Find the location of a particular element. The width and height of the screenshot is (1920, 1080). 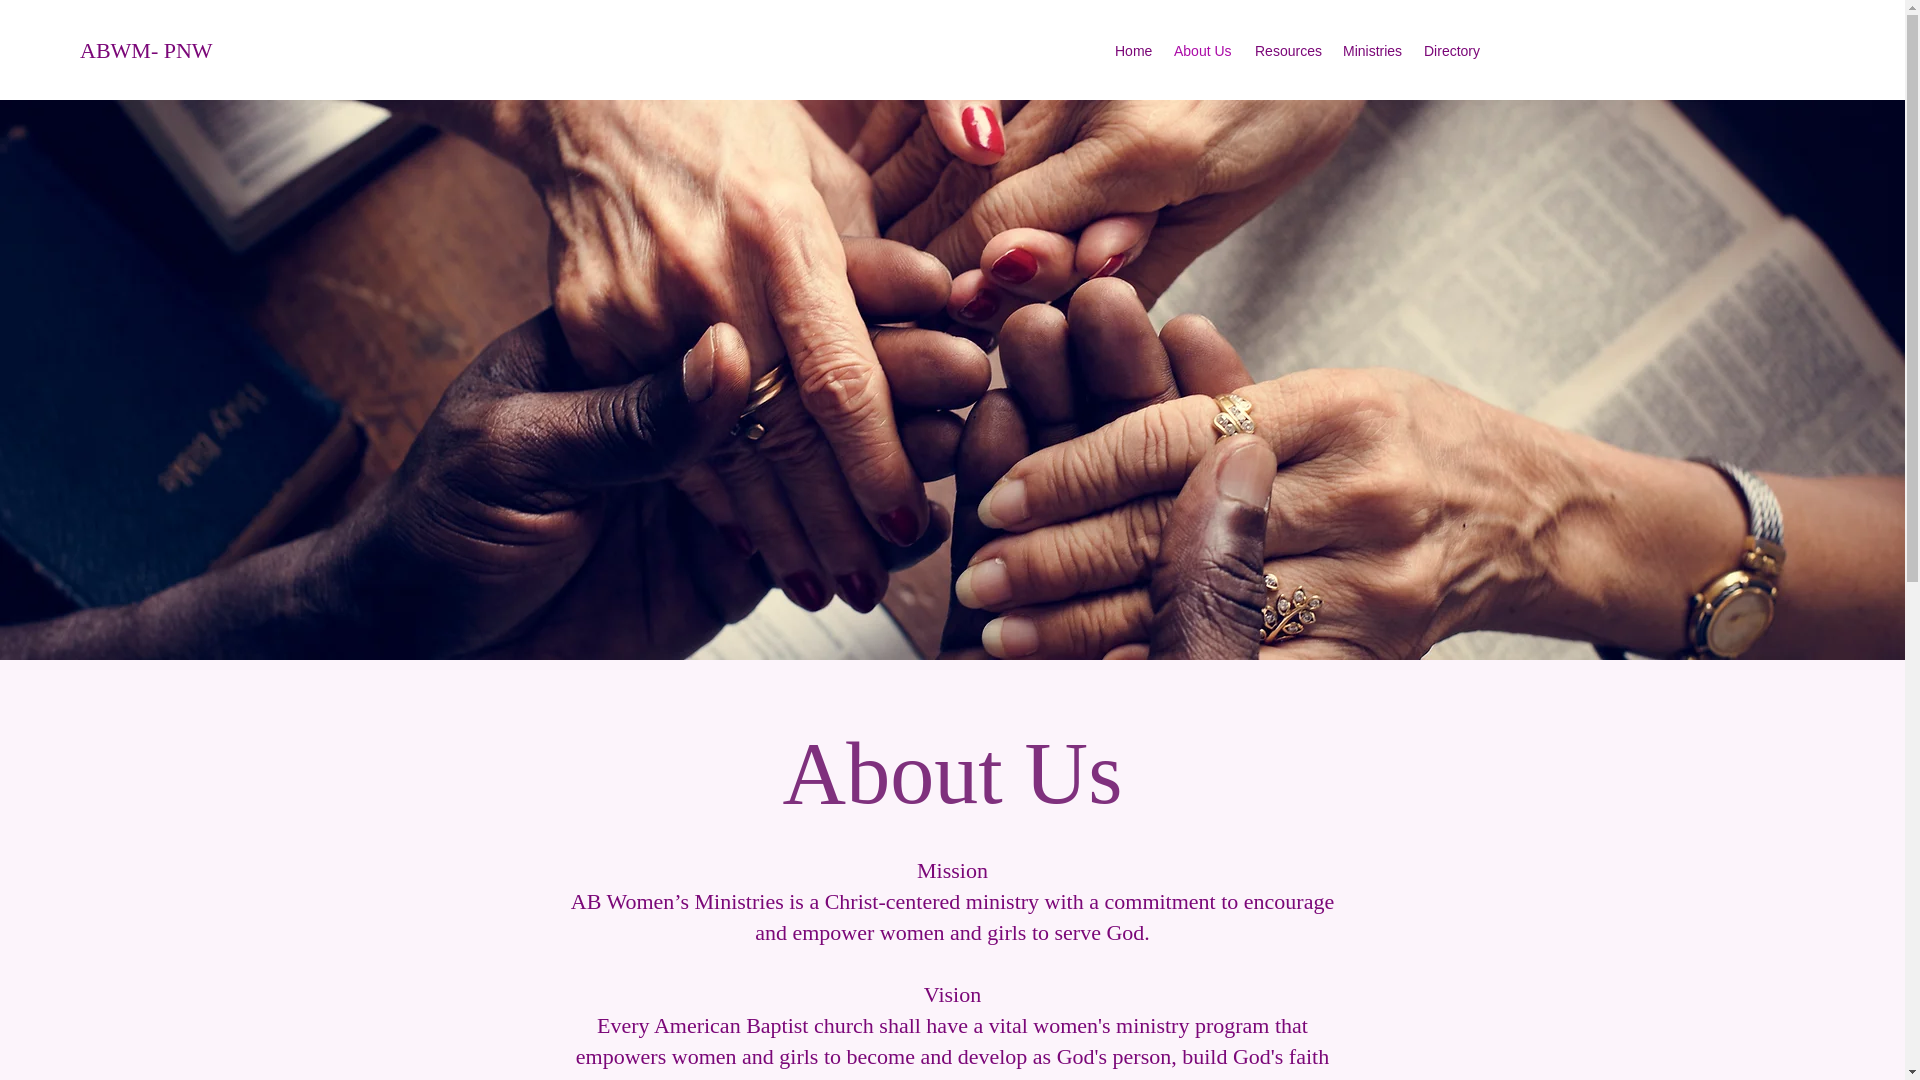

Resources is located at coordinates (1288, 50).